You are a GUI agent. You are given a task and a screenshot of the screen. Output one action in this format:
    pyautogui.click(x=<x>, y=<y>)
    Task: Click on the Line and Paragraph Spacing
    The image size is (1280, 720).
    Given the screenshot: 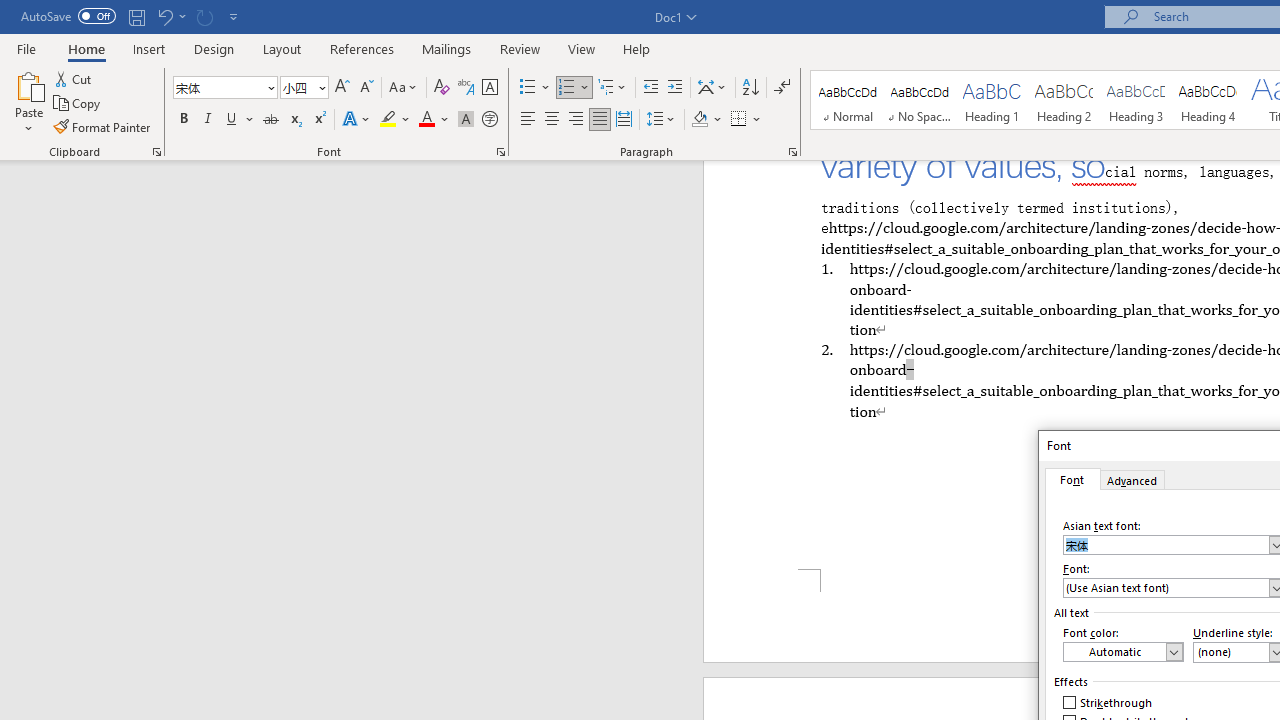 What is the action you would take?
    pyautogui.click(x=661, y=120)
    